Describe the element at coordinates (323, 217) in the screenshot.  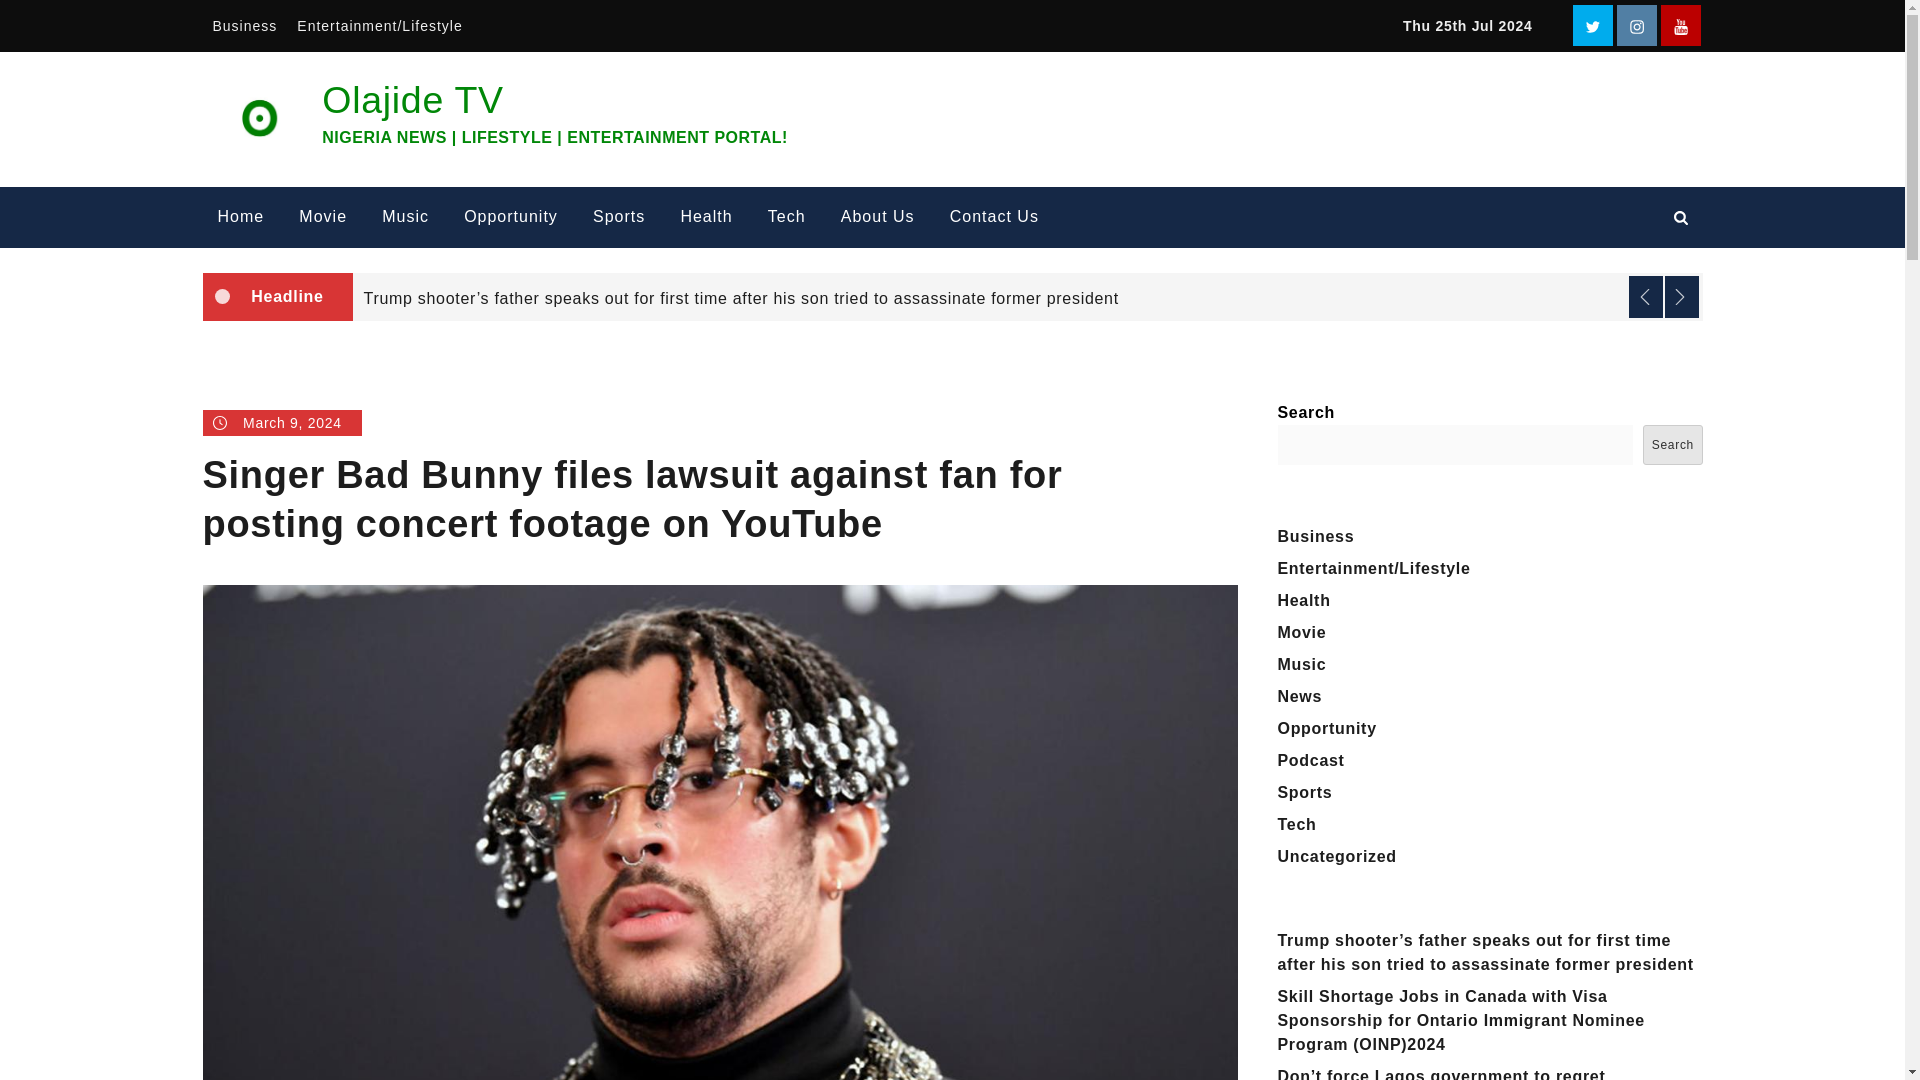
I see `Movie` at that location.